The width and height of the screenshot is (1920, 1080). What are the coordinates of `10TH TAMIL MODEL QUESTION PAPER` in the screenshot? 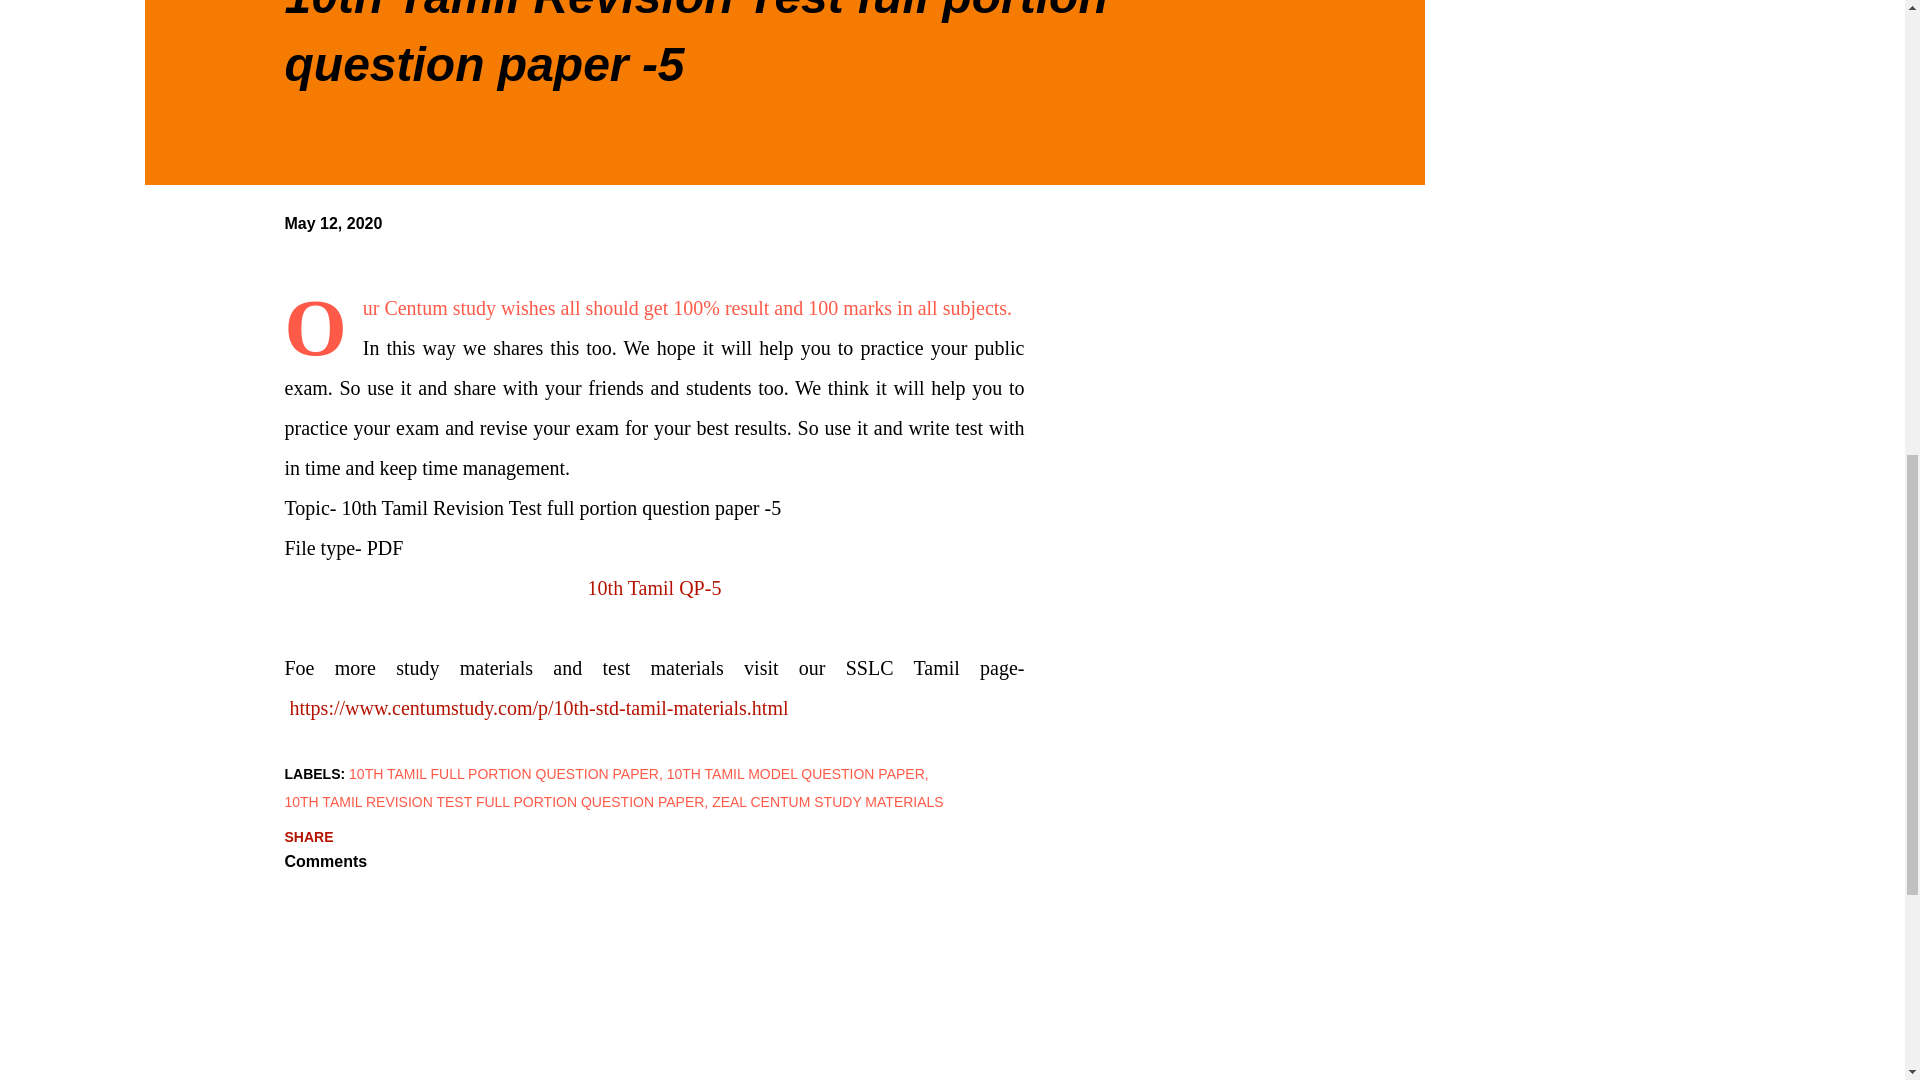 It's located at (798, 774).